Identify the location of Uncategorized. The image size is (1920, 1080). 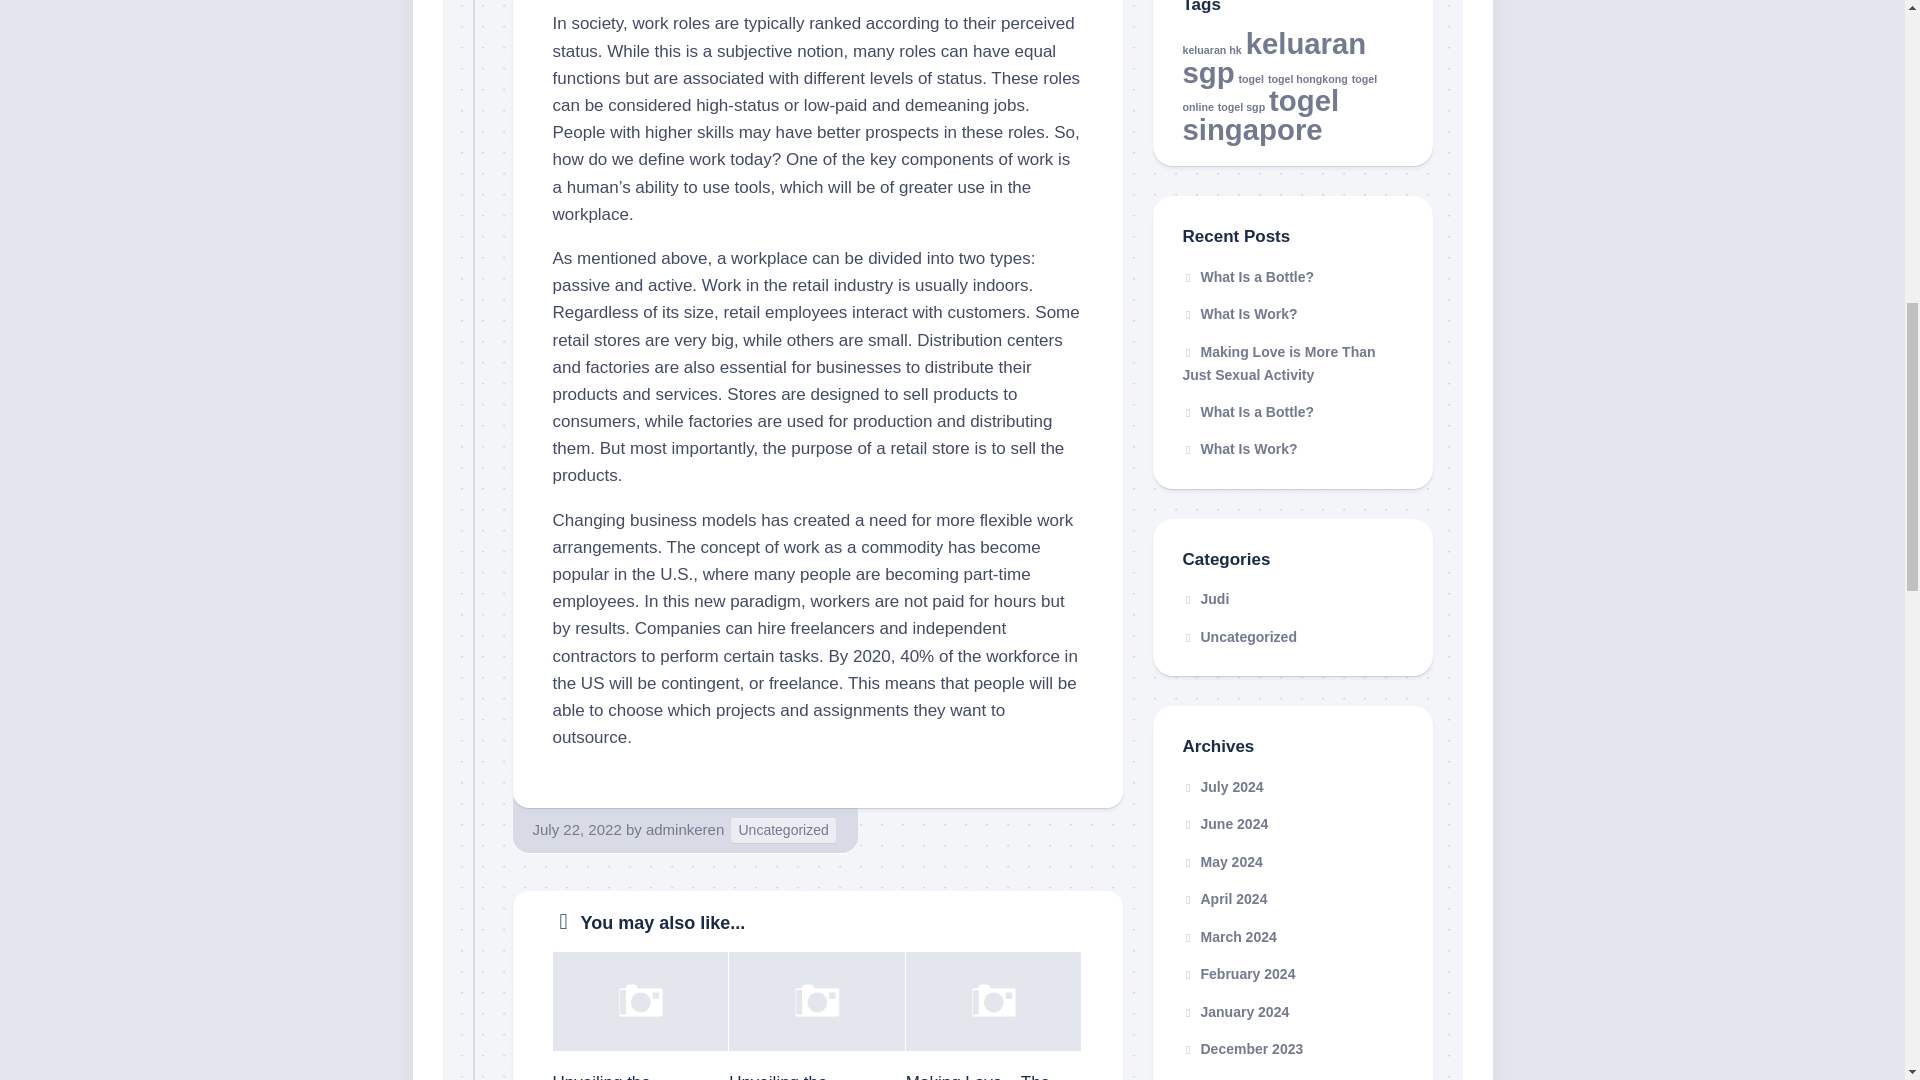
(783, 830).